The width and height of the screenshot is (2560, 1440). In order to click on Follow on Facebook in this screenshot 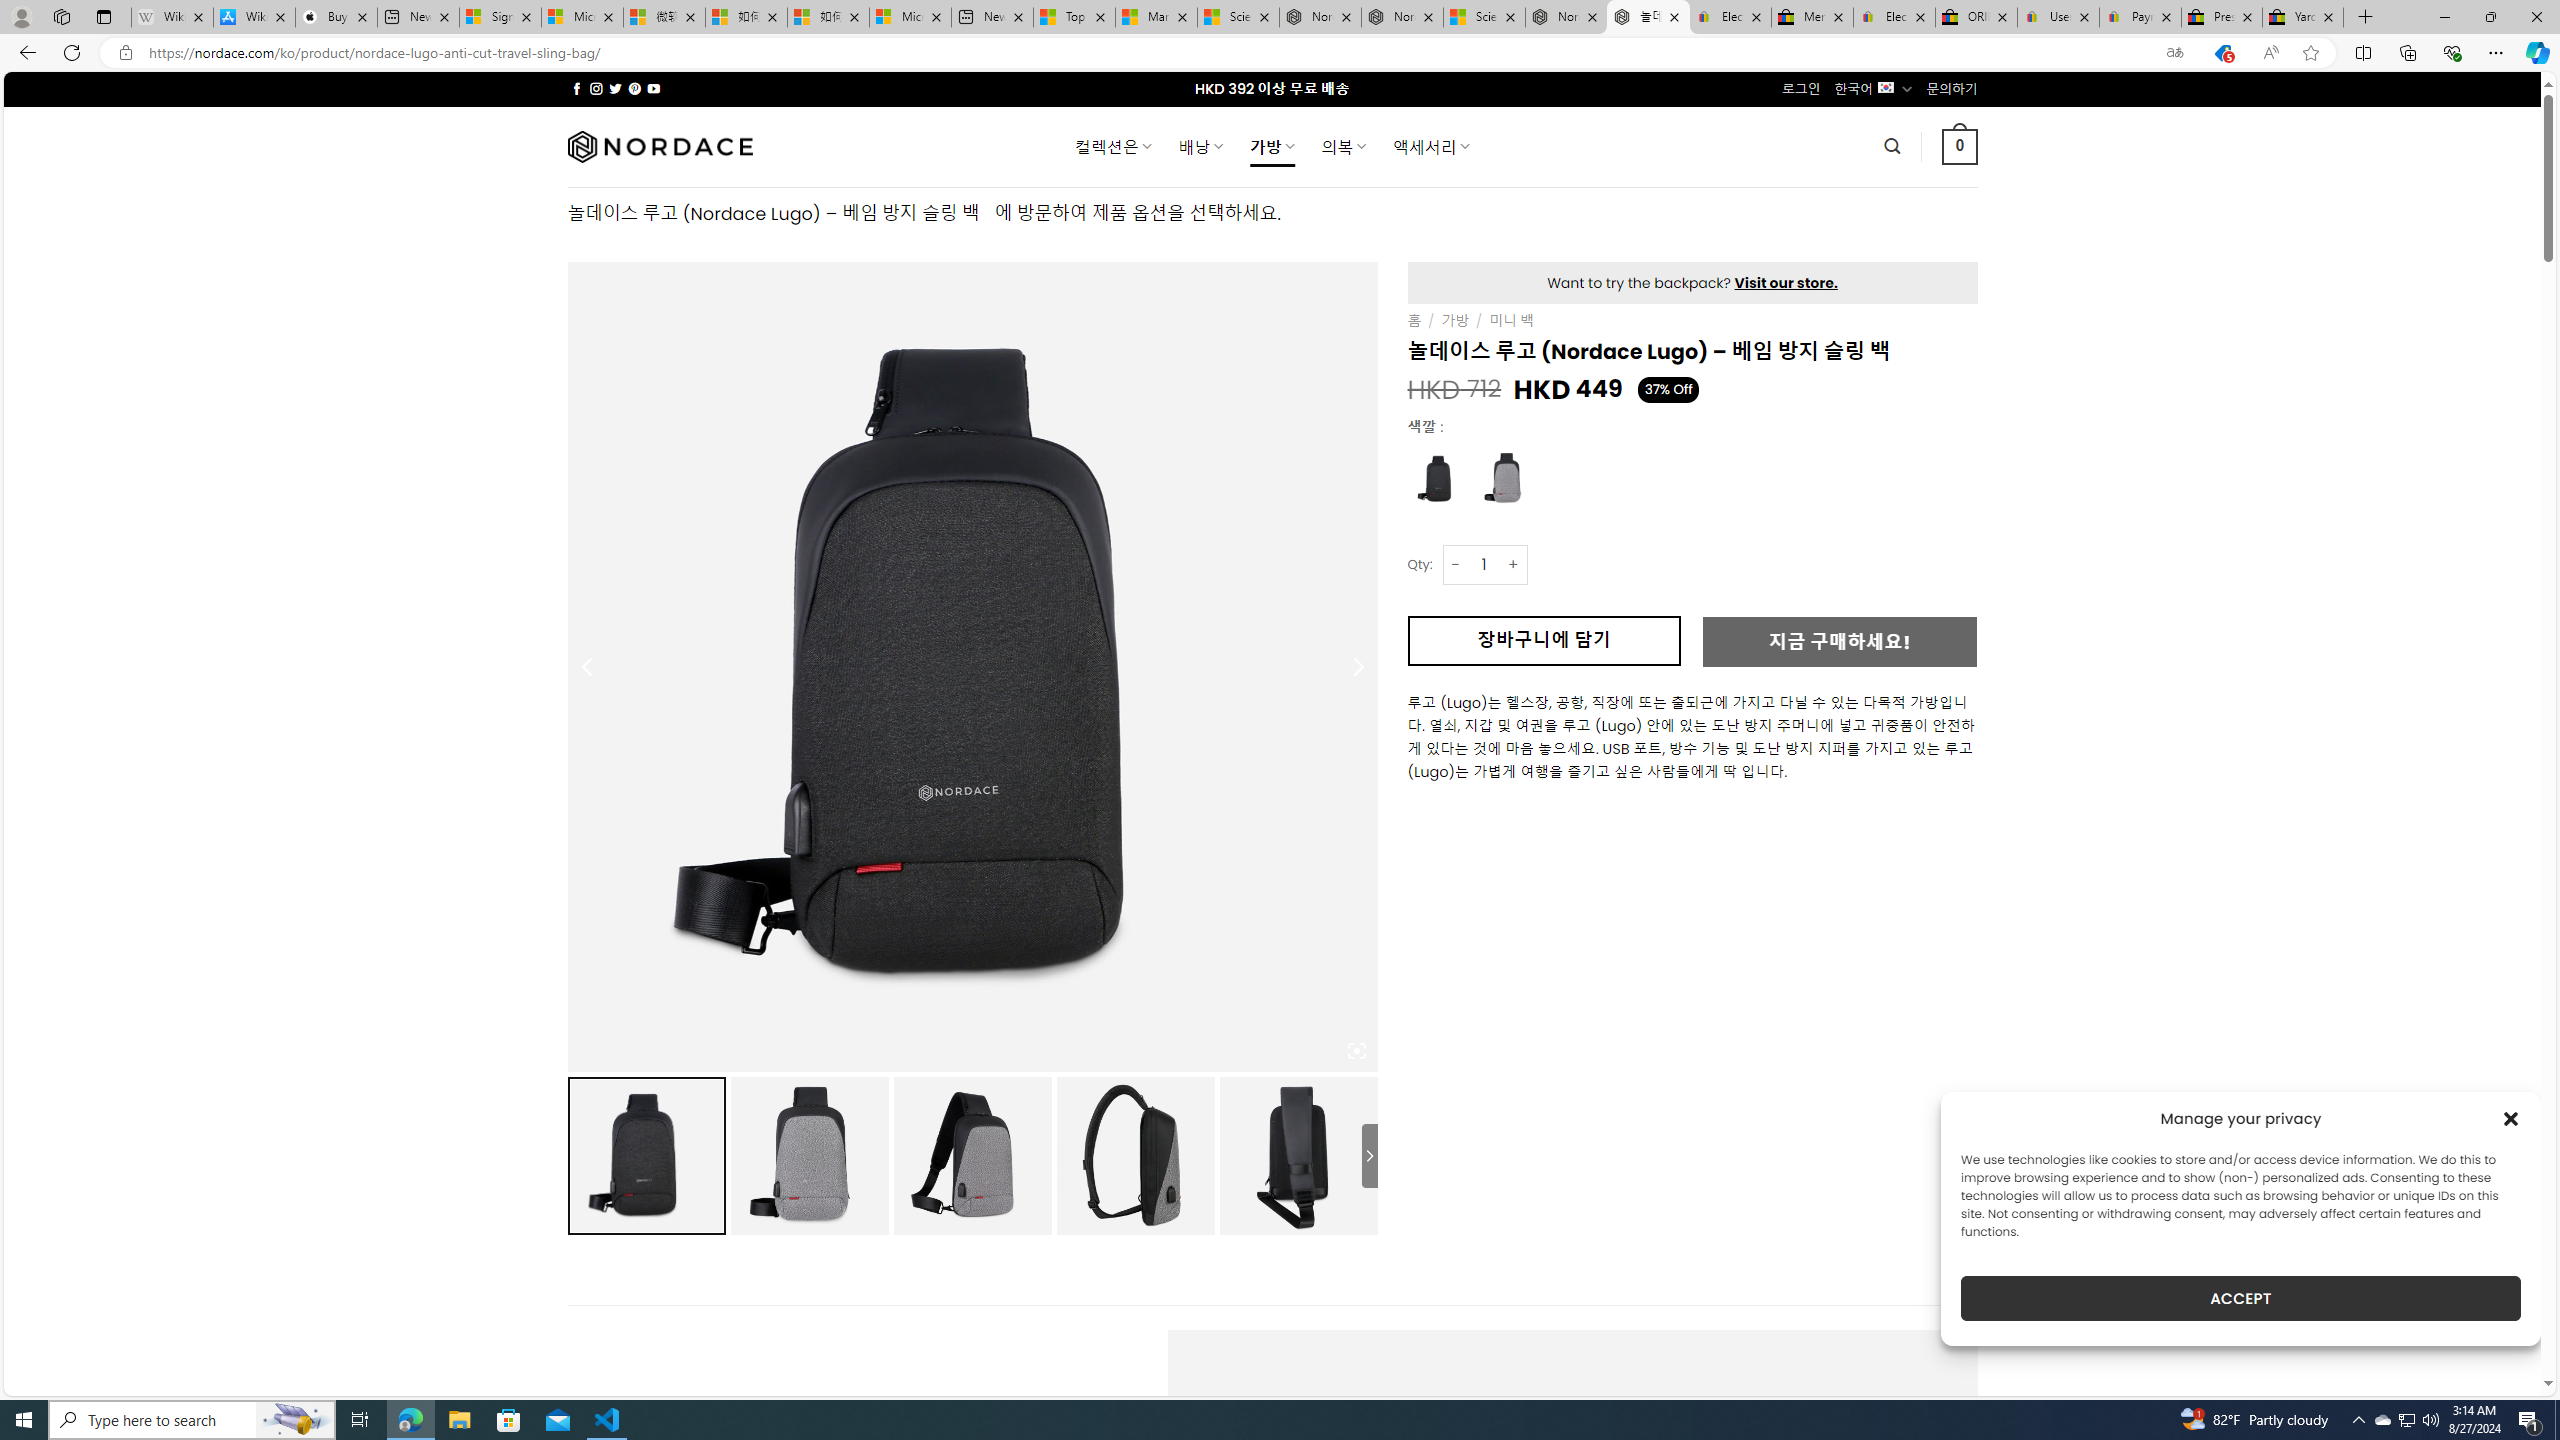, I will do `click(576, 88)`.